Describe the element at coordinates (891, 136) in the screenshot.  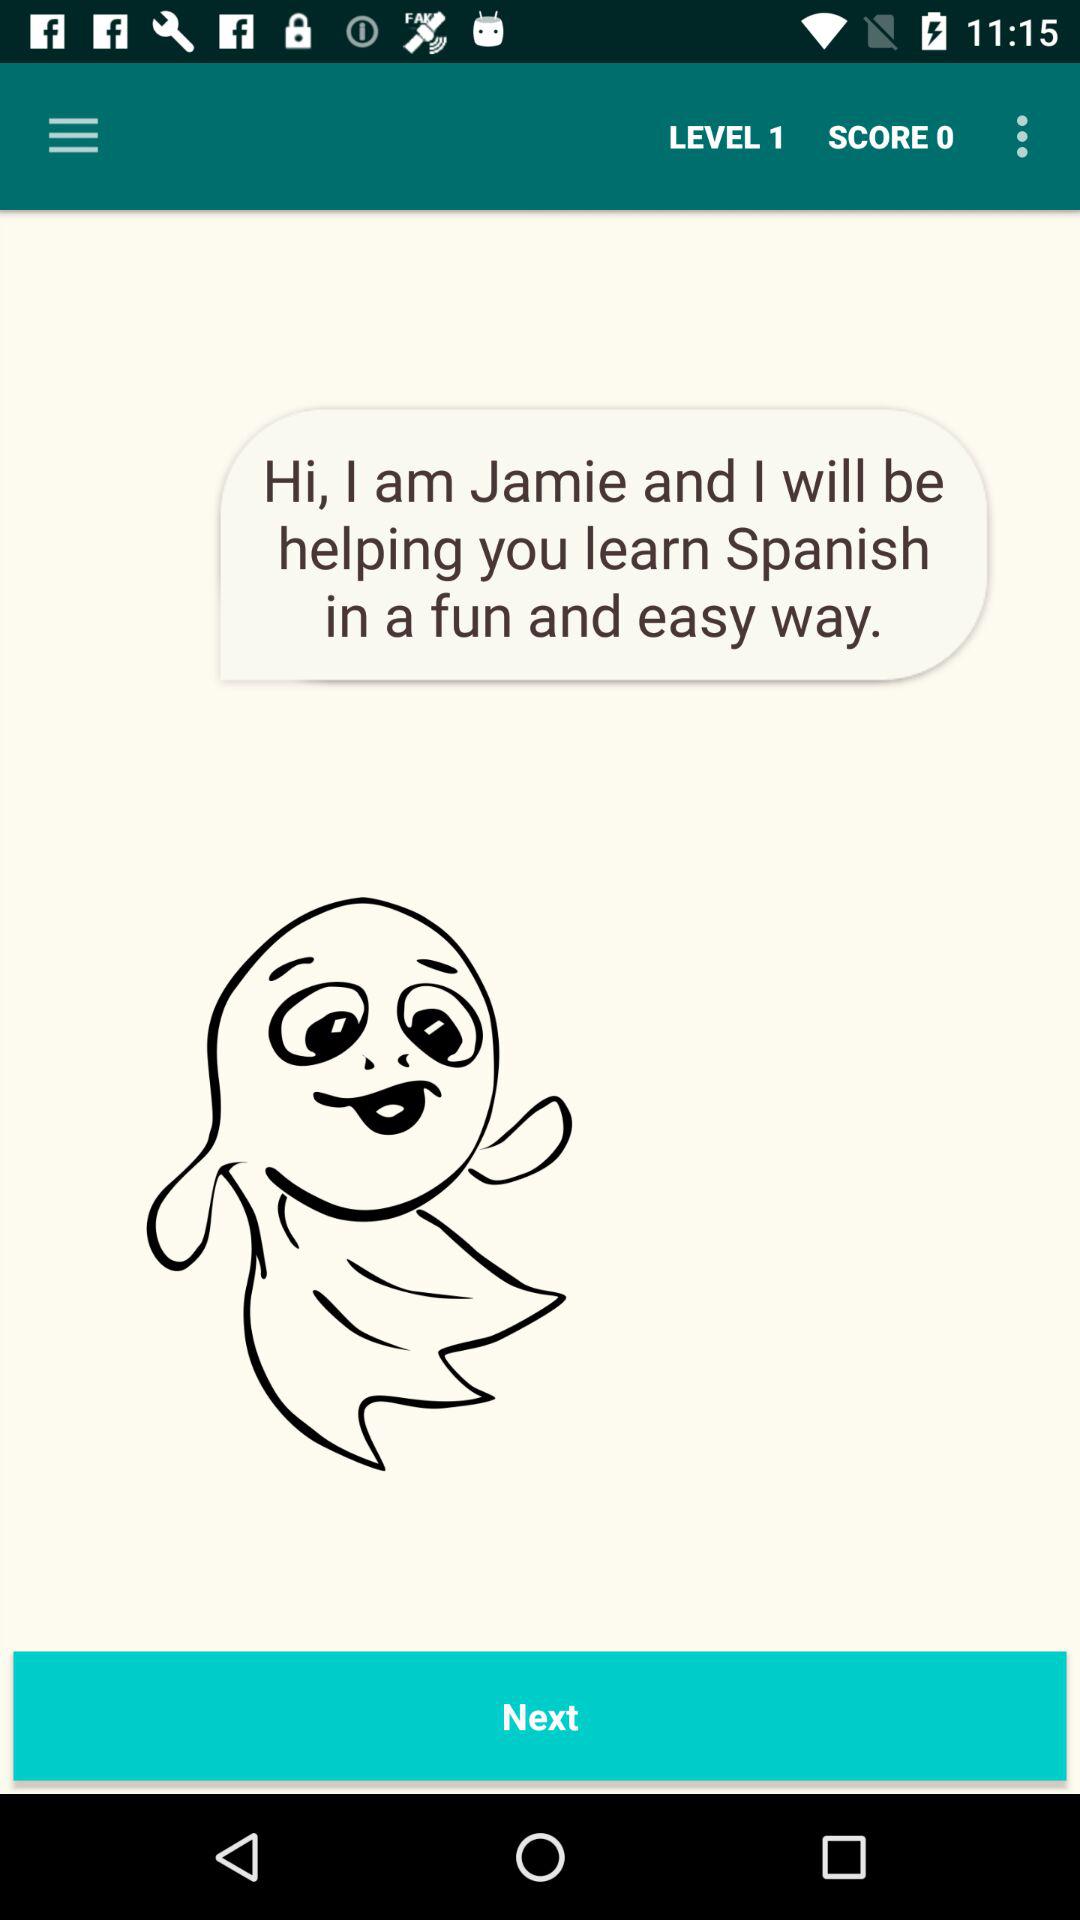
I see `tap the icon to the right of level 1 item` at that location.